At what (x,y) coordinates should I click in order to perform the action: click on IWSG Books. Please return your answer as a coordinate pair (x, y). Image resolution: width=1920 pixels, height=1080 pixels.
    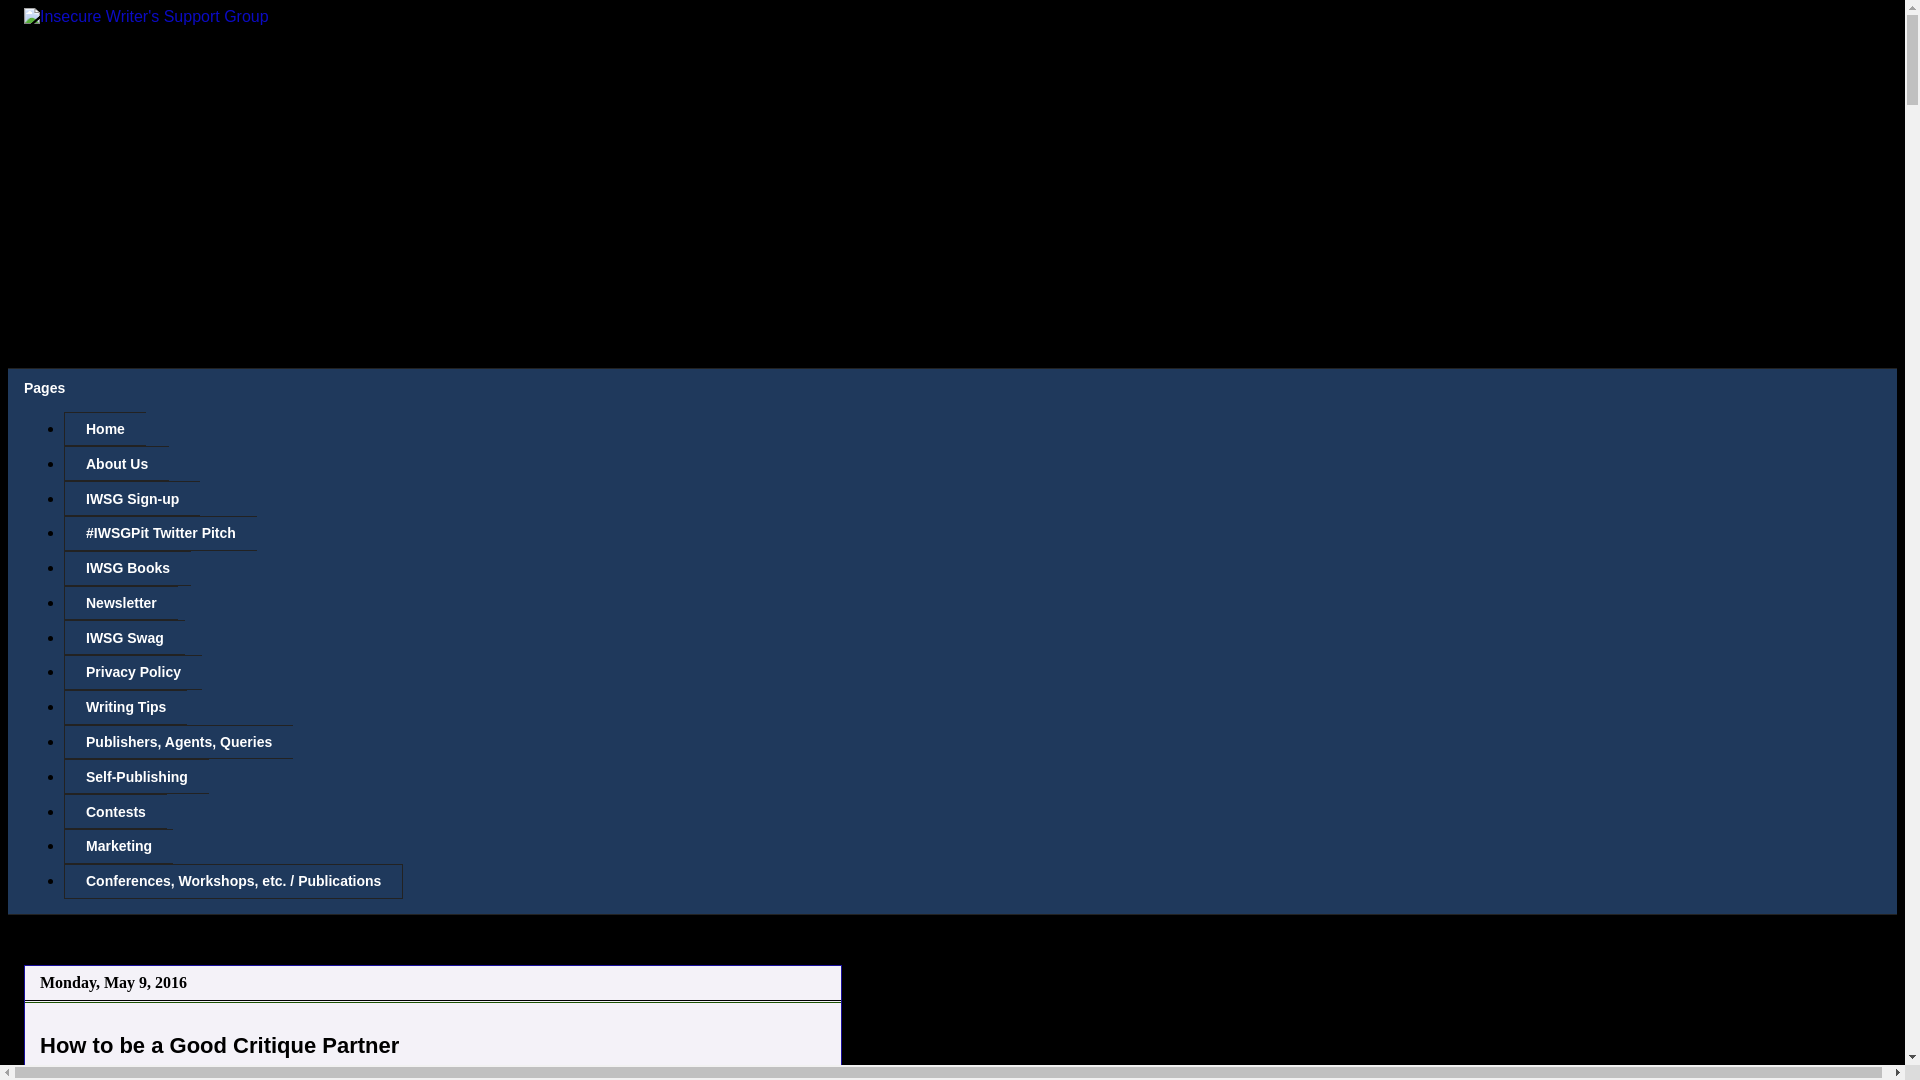
    Looking at the image, I should click on (126, 568).